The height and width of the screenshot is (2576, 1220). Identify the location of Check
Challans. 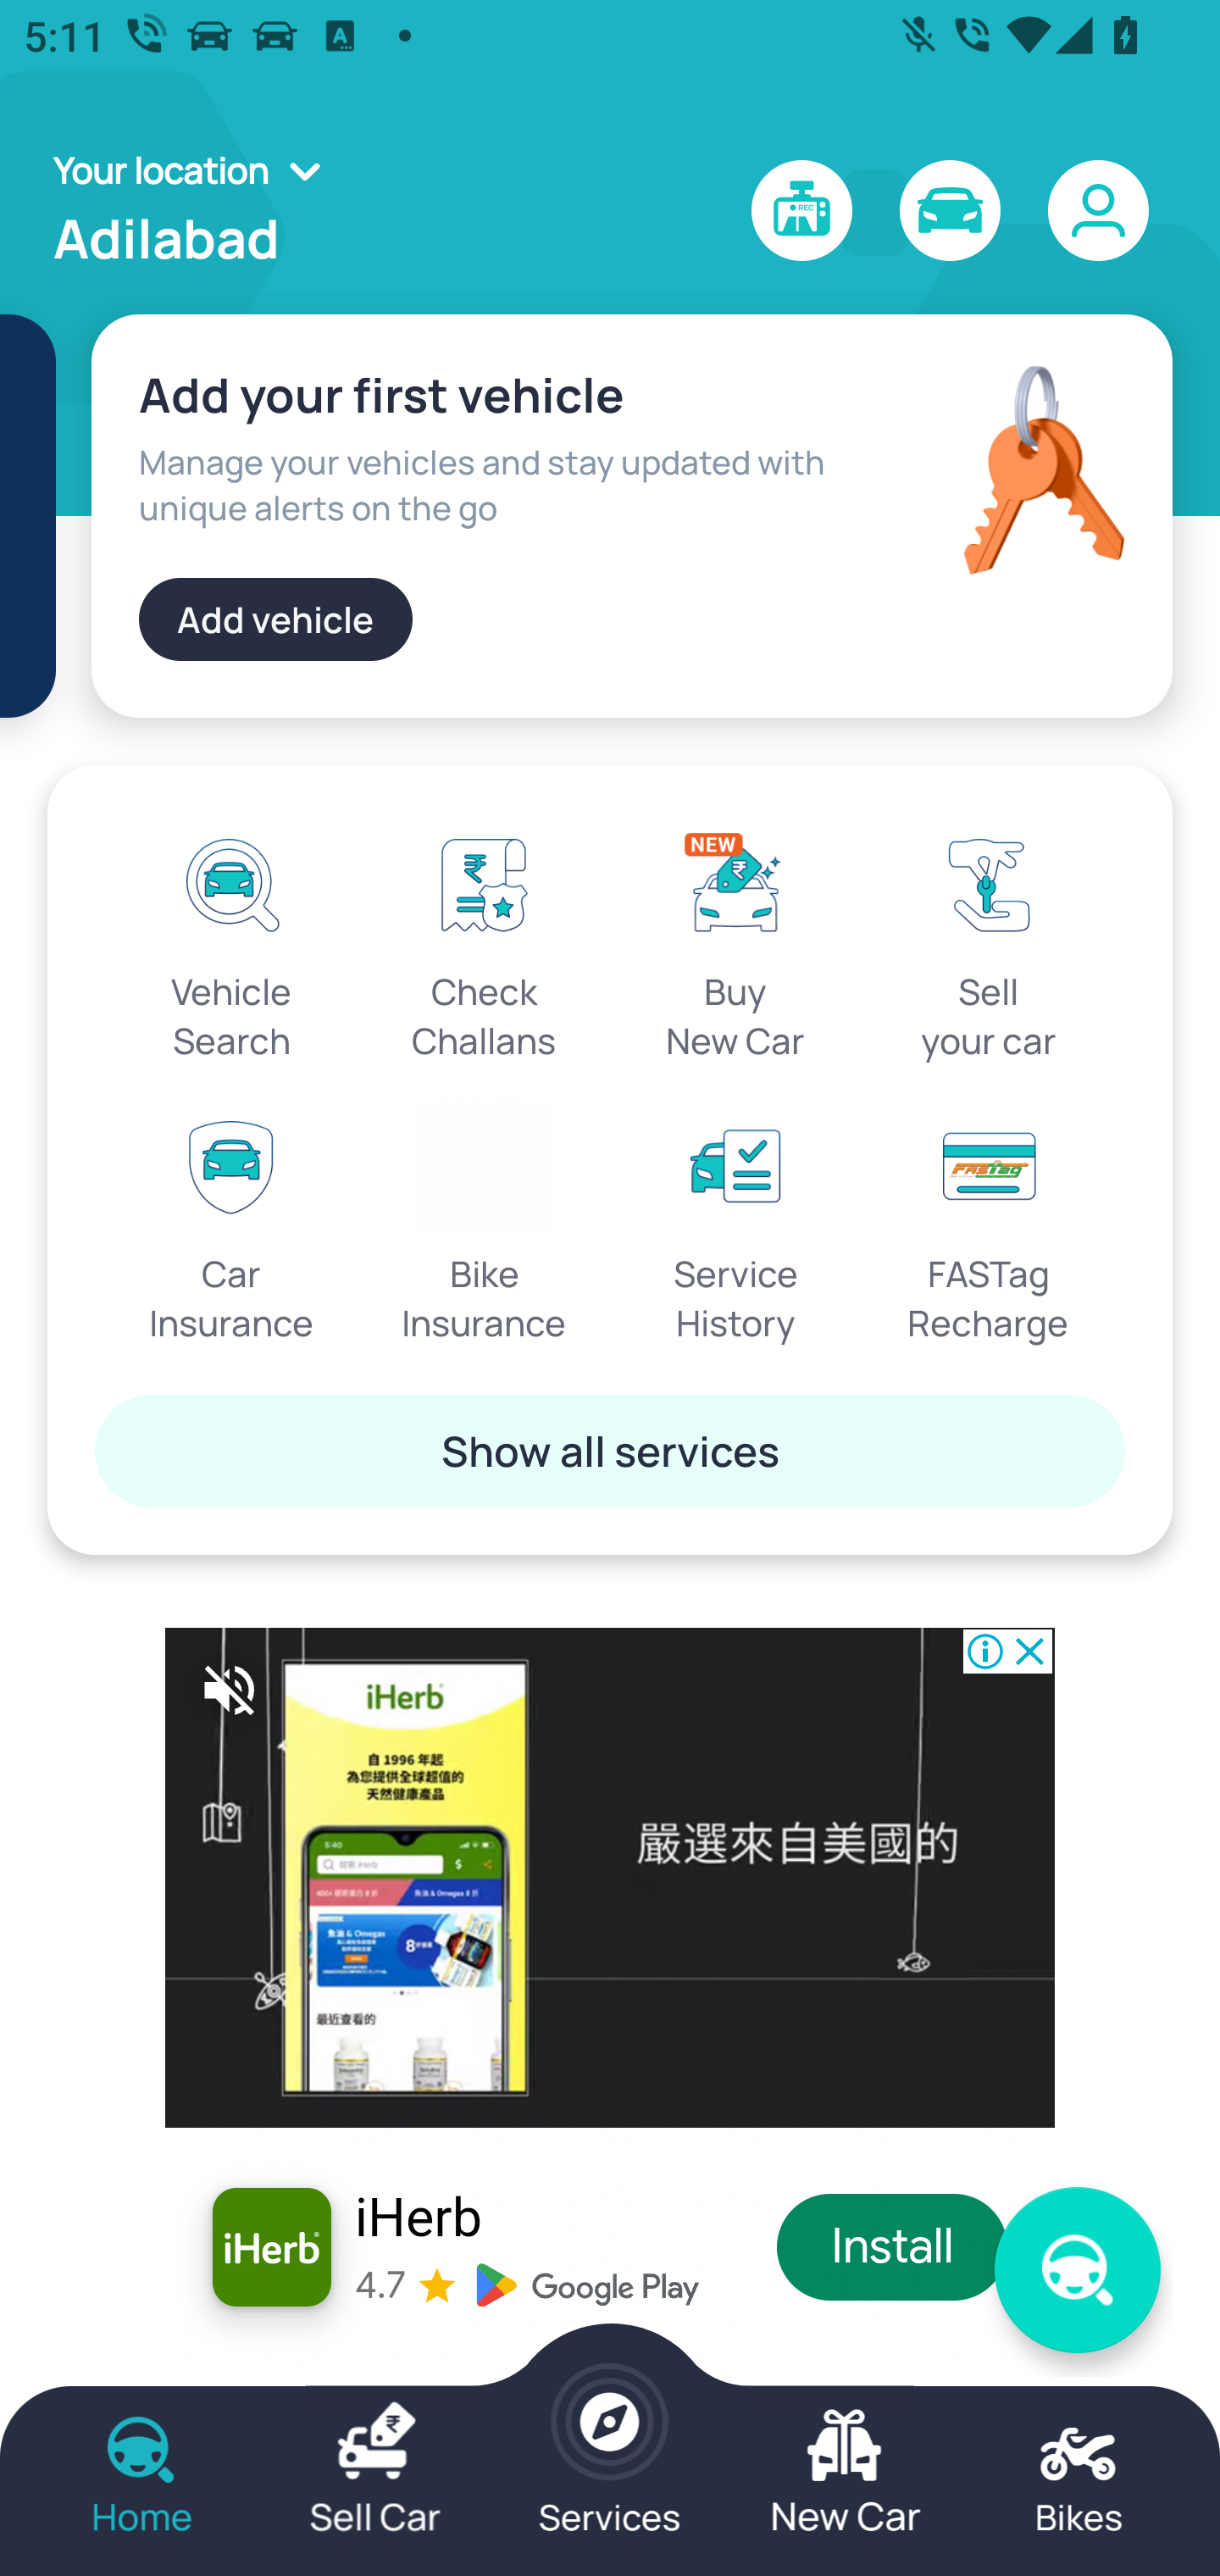
(485, 941).